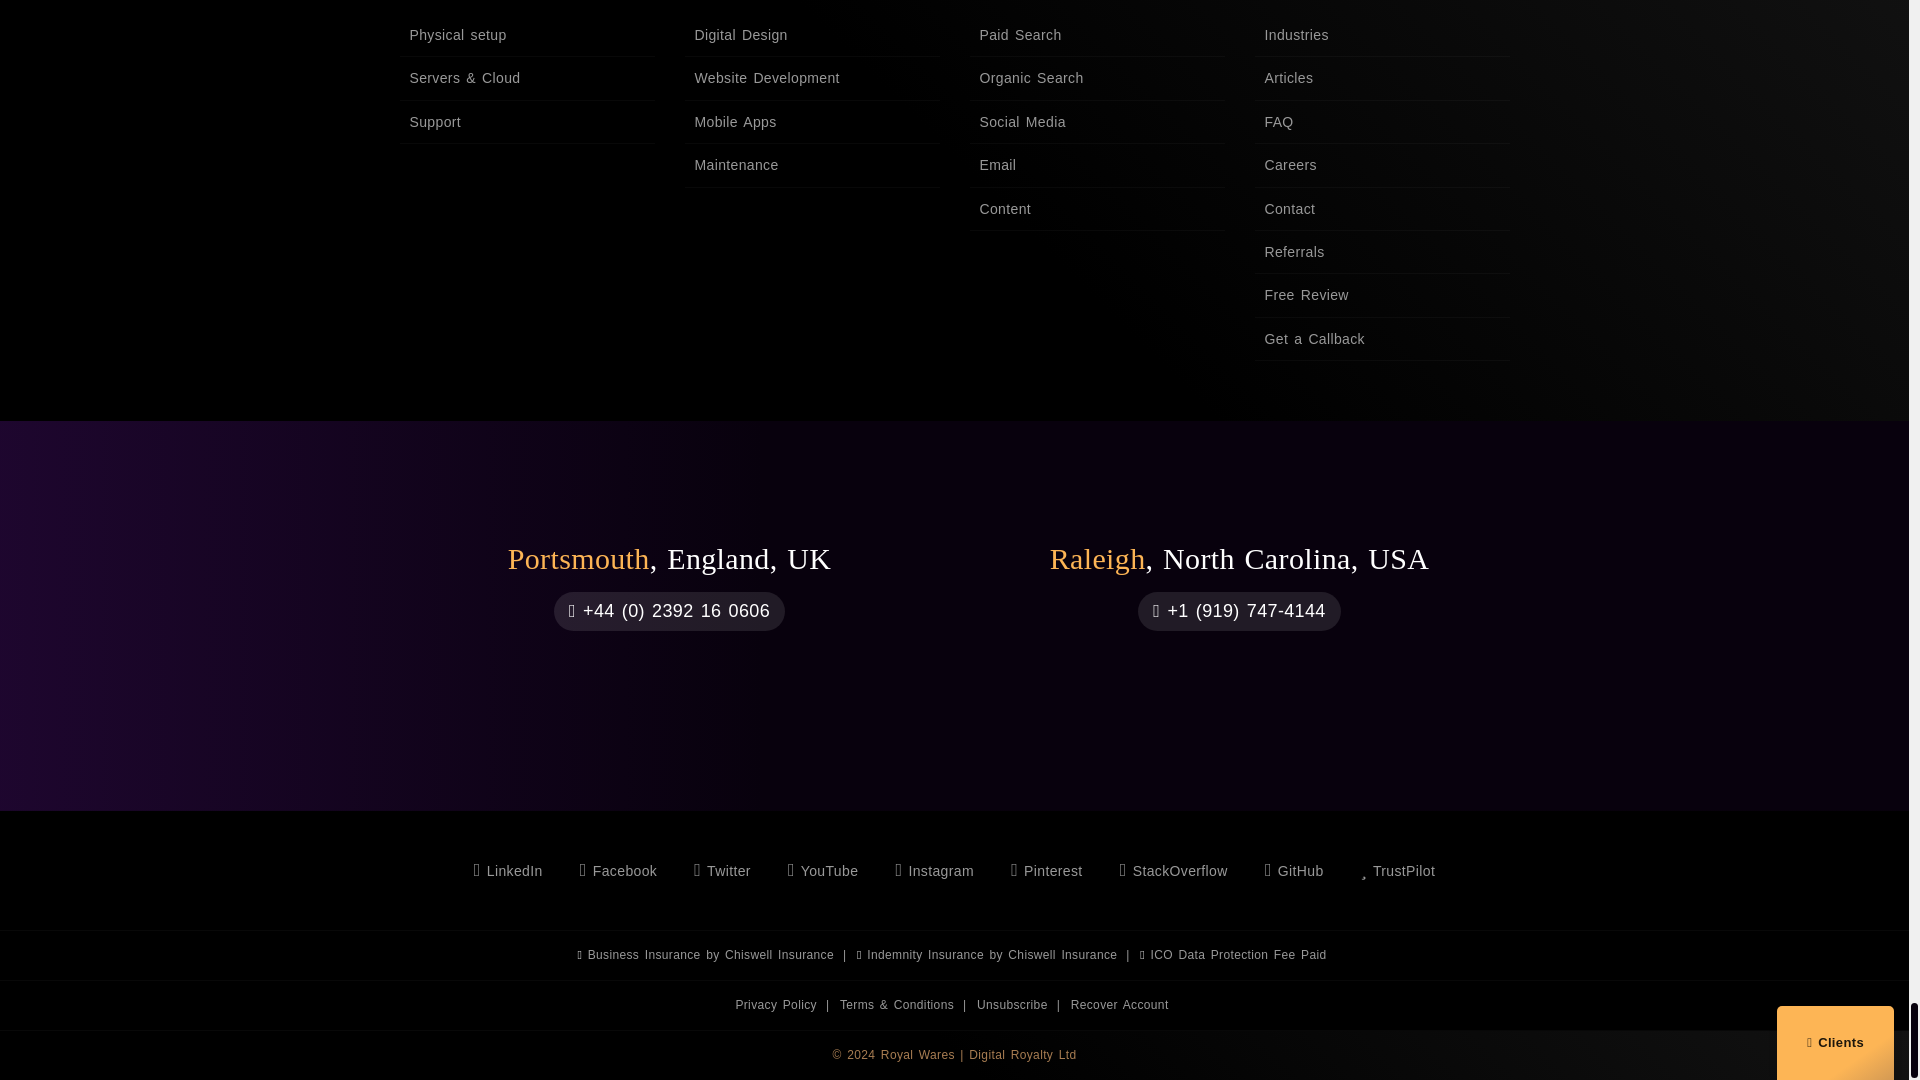 Image resolution: width=1920 pixels, height=1080 pixels. I want to click on Paid Search, so click(1096, 36).